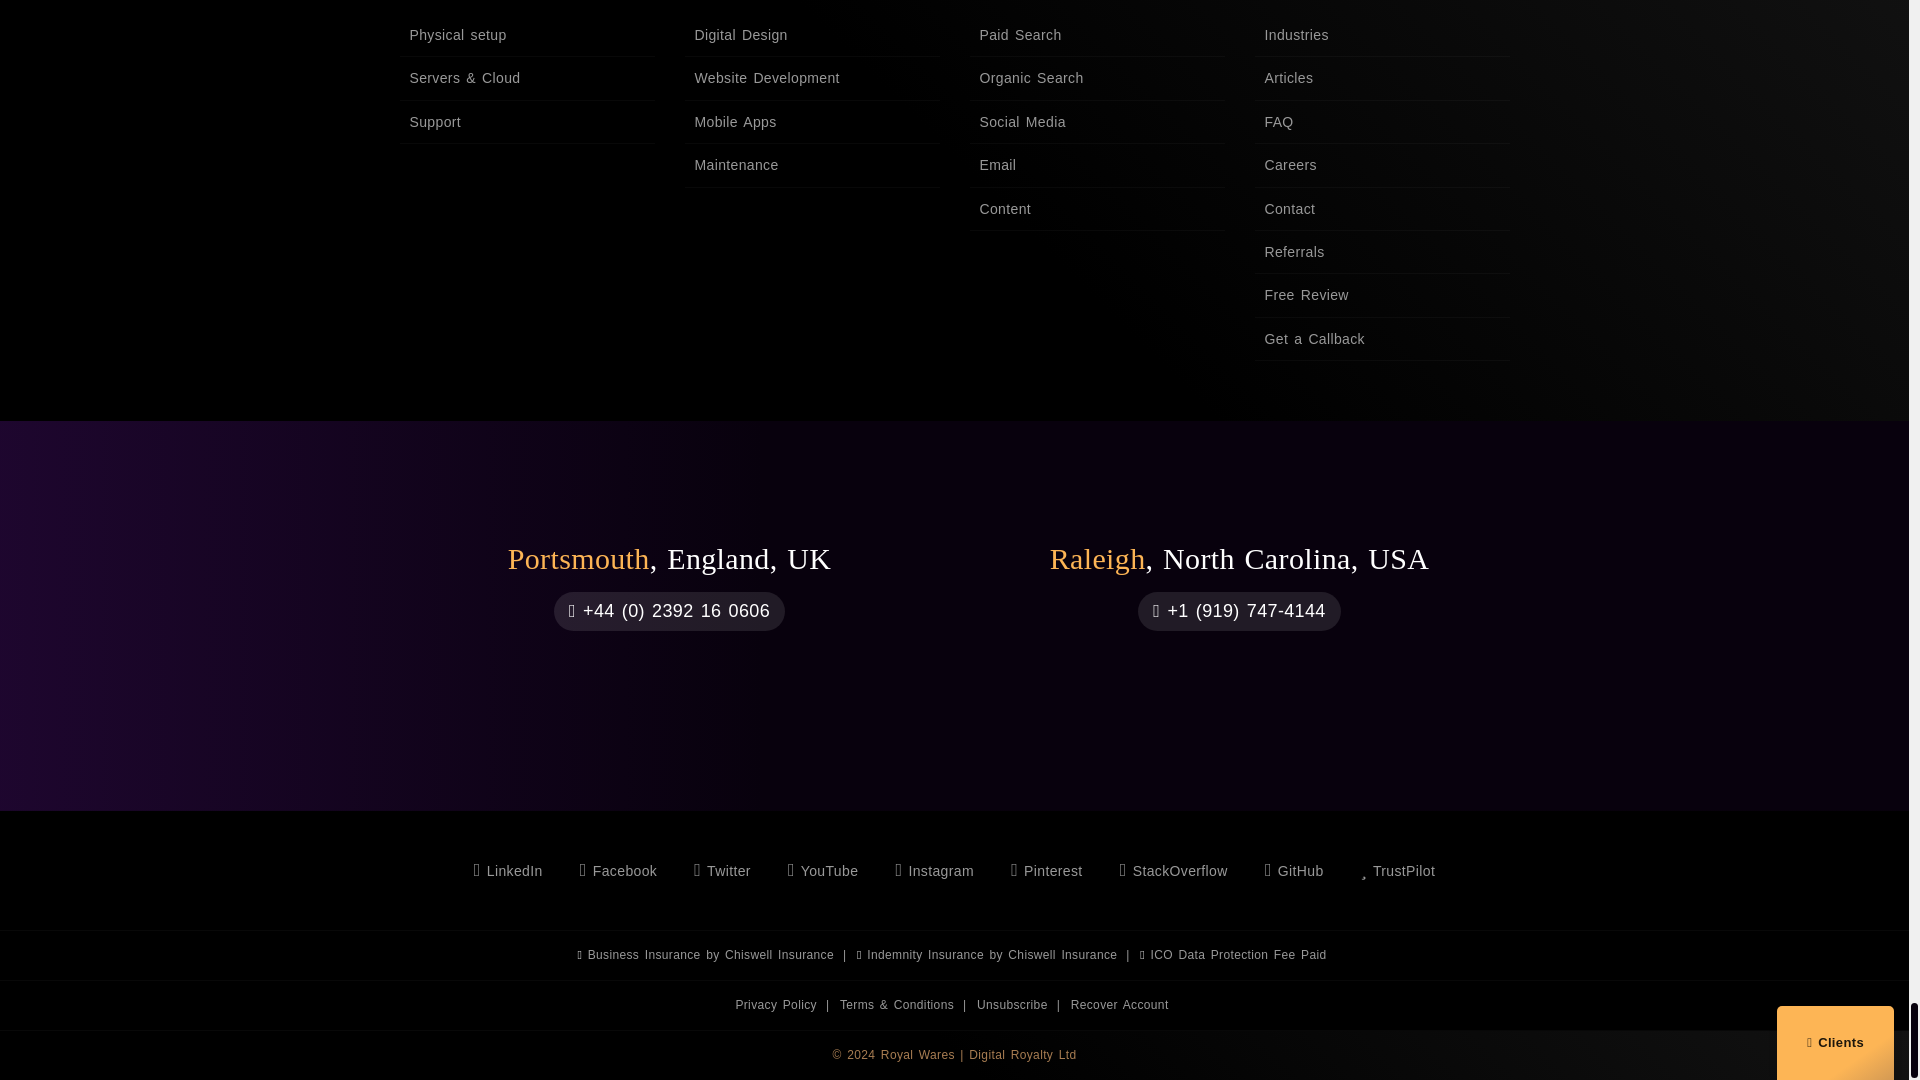 Image resolution: width=1920 pixels, height=1080 pixels. I want to click on Paid Search, so click(1096, 36).